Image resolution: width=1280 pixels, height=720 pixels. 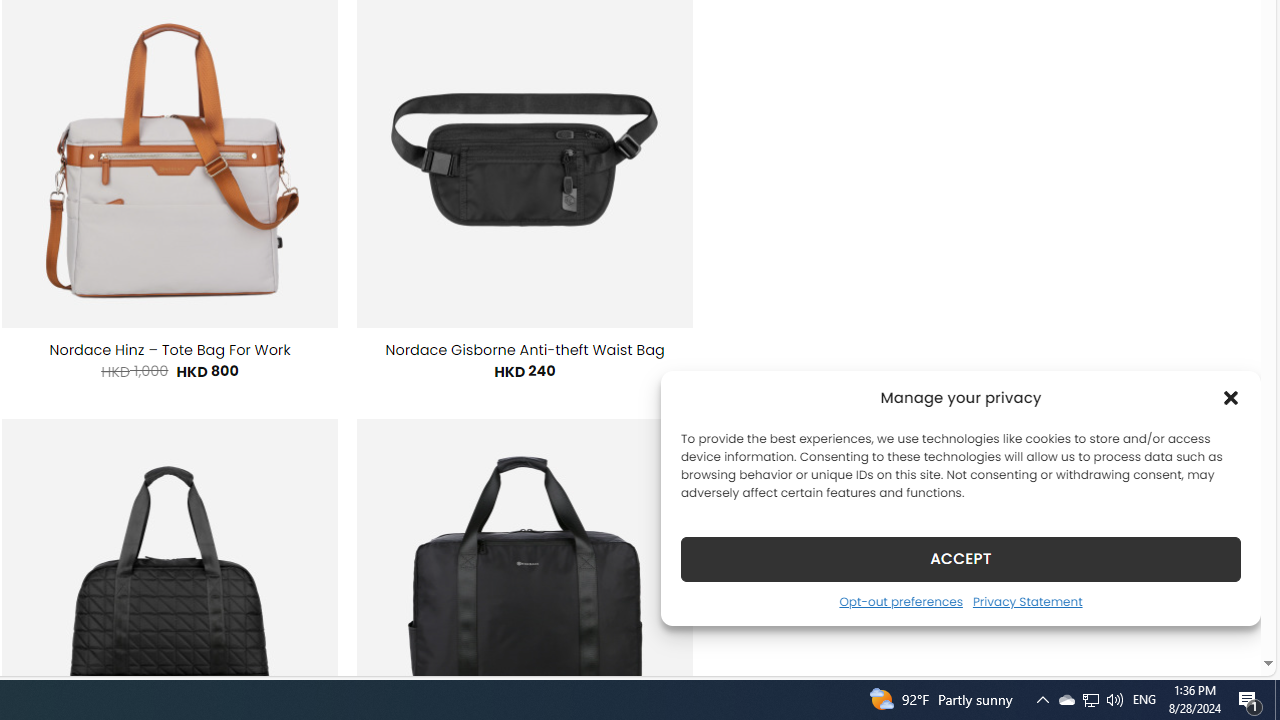 I want to click on Nordace Gisborne Anti-theft Waist Bag, so click(x=525, y=350).